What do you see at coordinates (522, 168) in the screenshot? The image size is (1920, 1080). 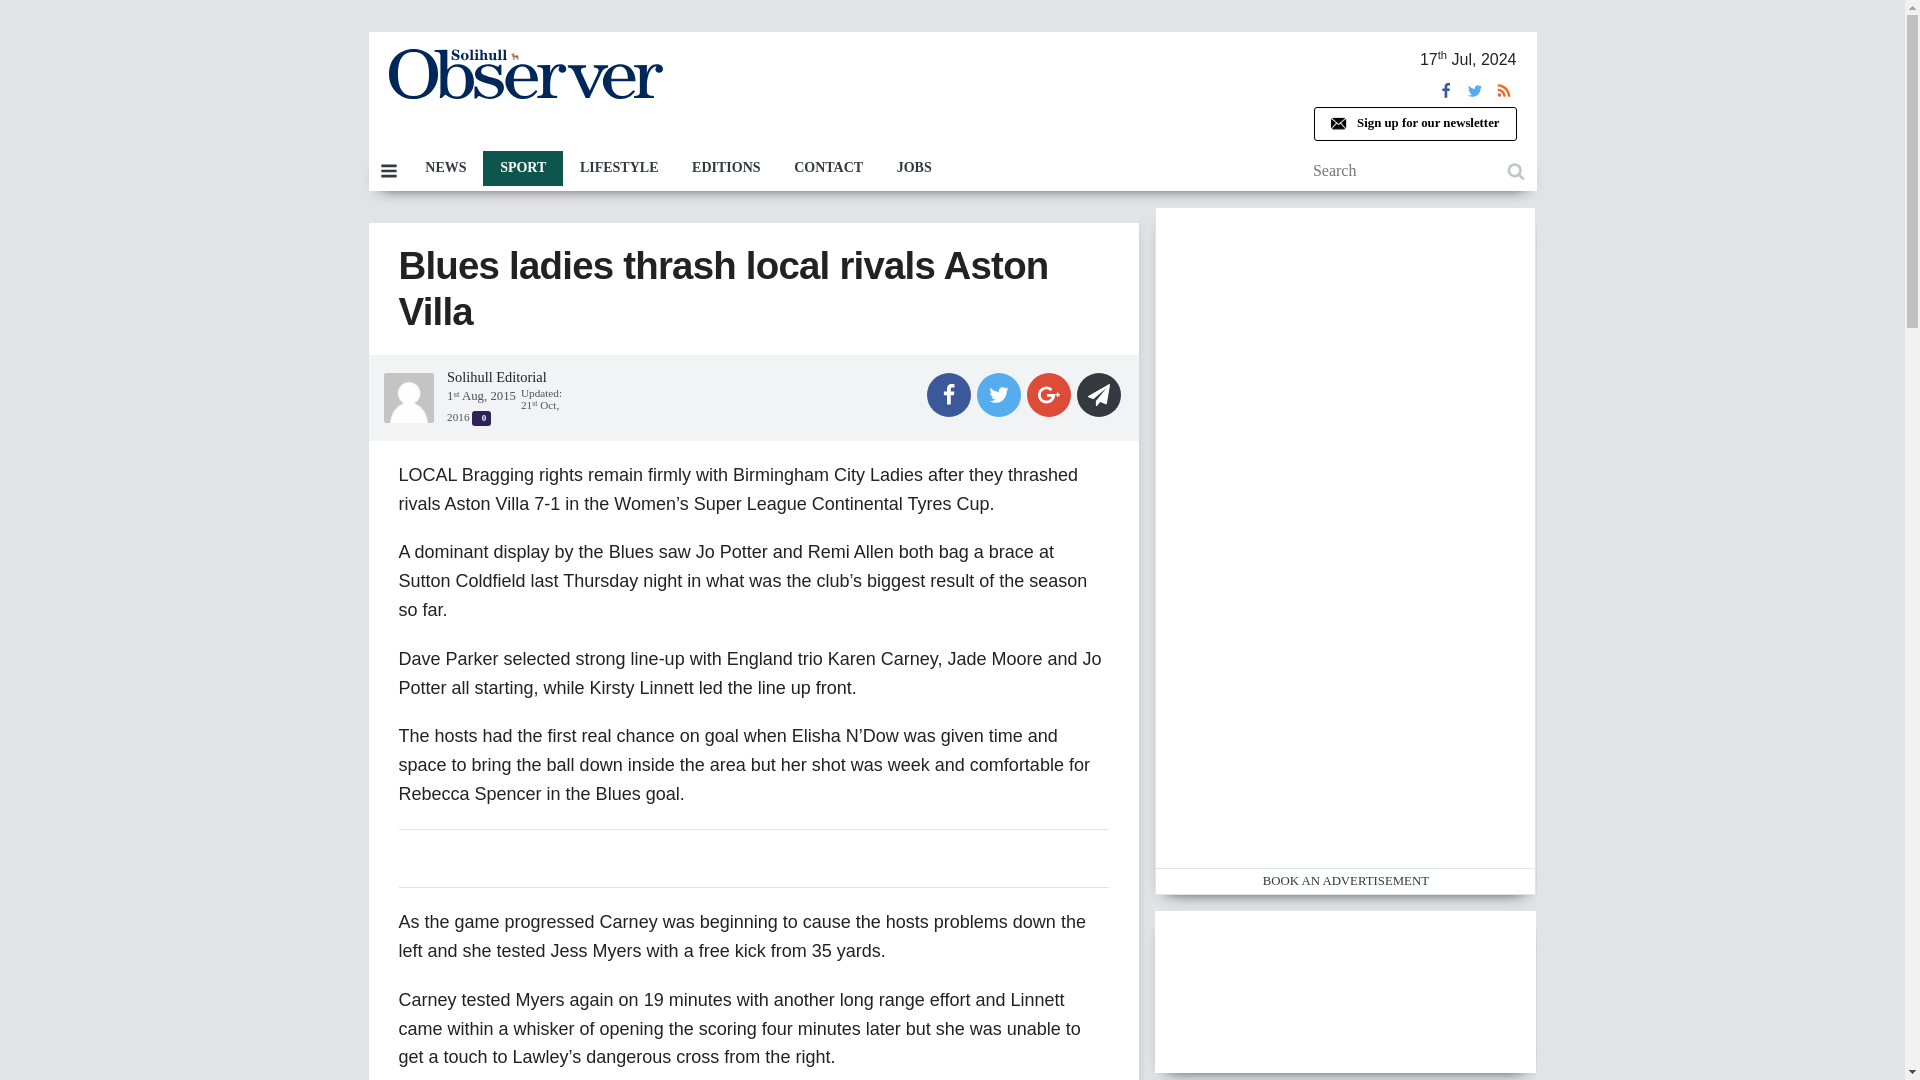 I see `SPORT` at bounding box center [522, 168].